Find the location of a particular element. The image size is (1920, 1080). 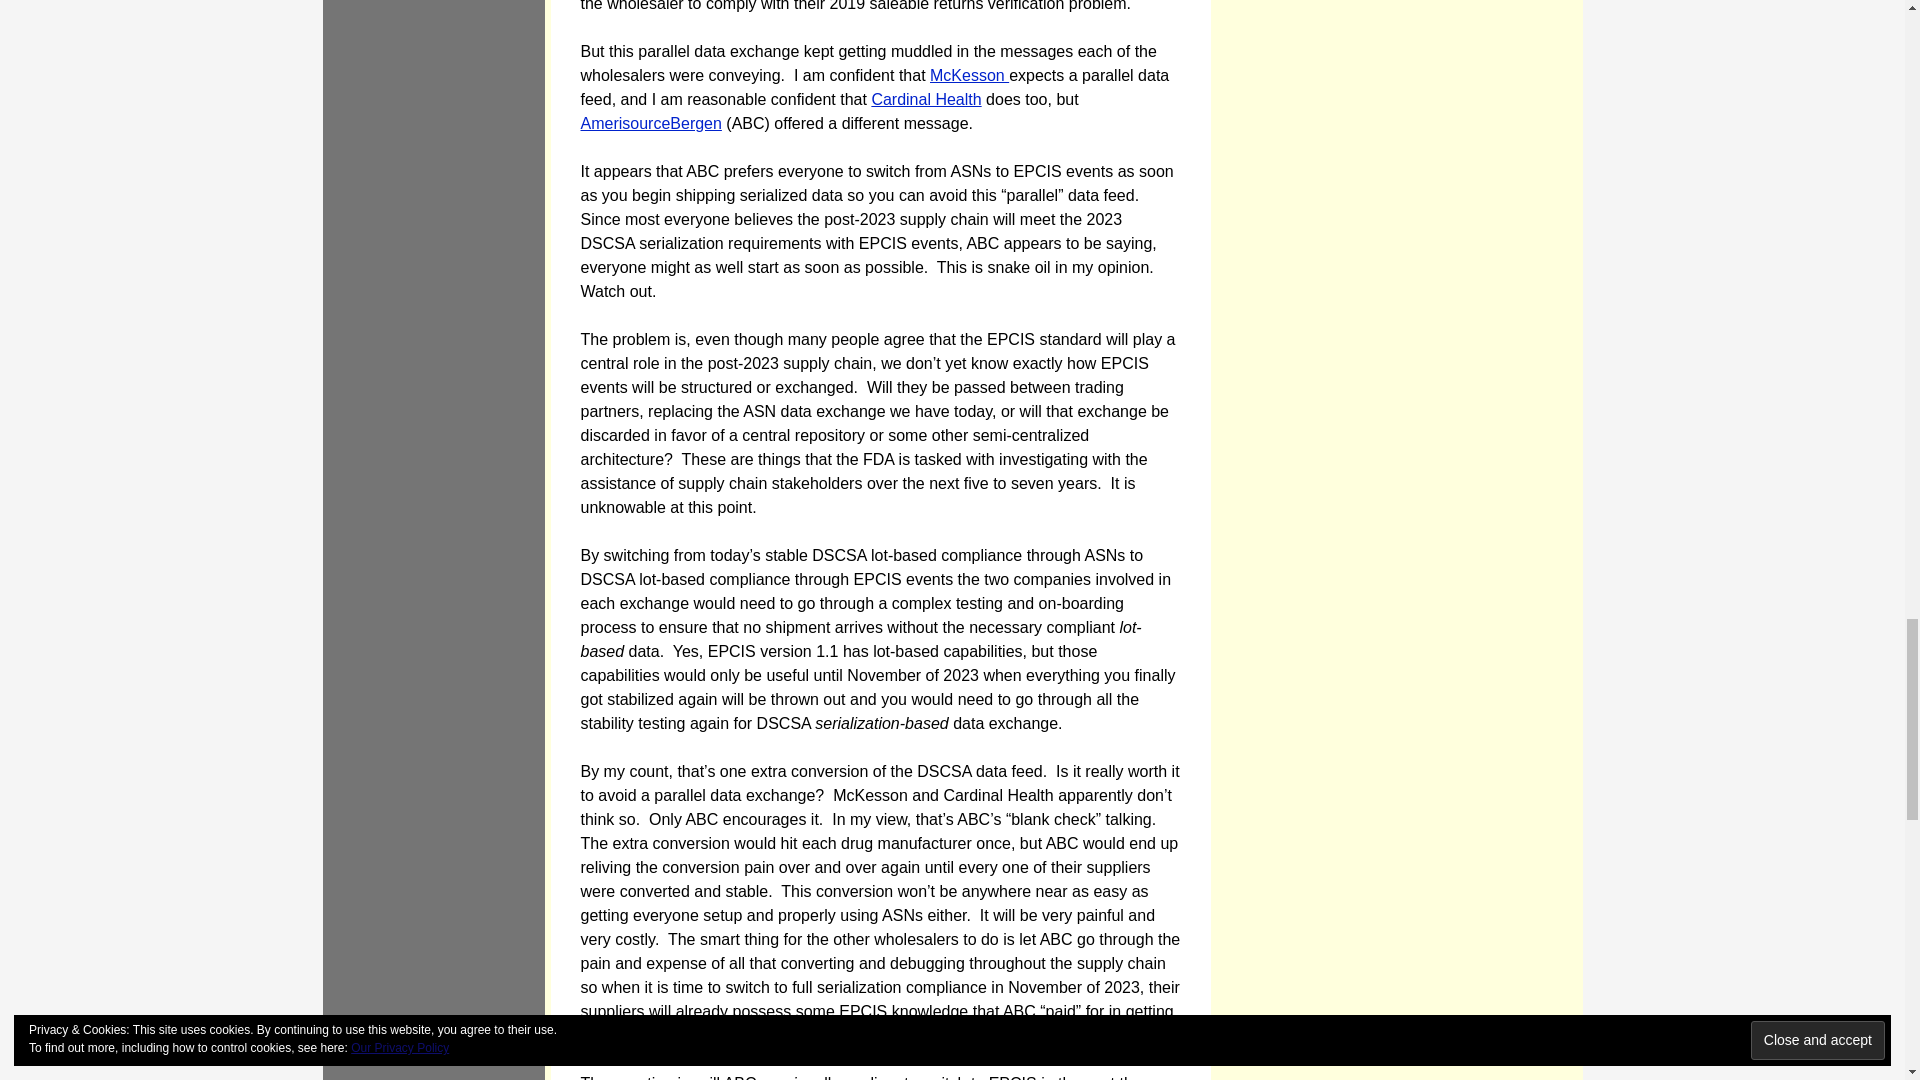

AmerisourceBergen is located at coordinates (650, 122).